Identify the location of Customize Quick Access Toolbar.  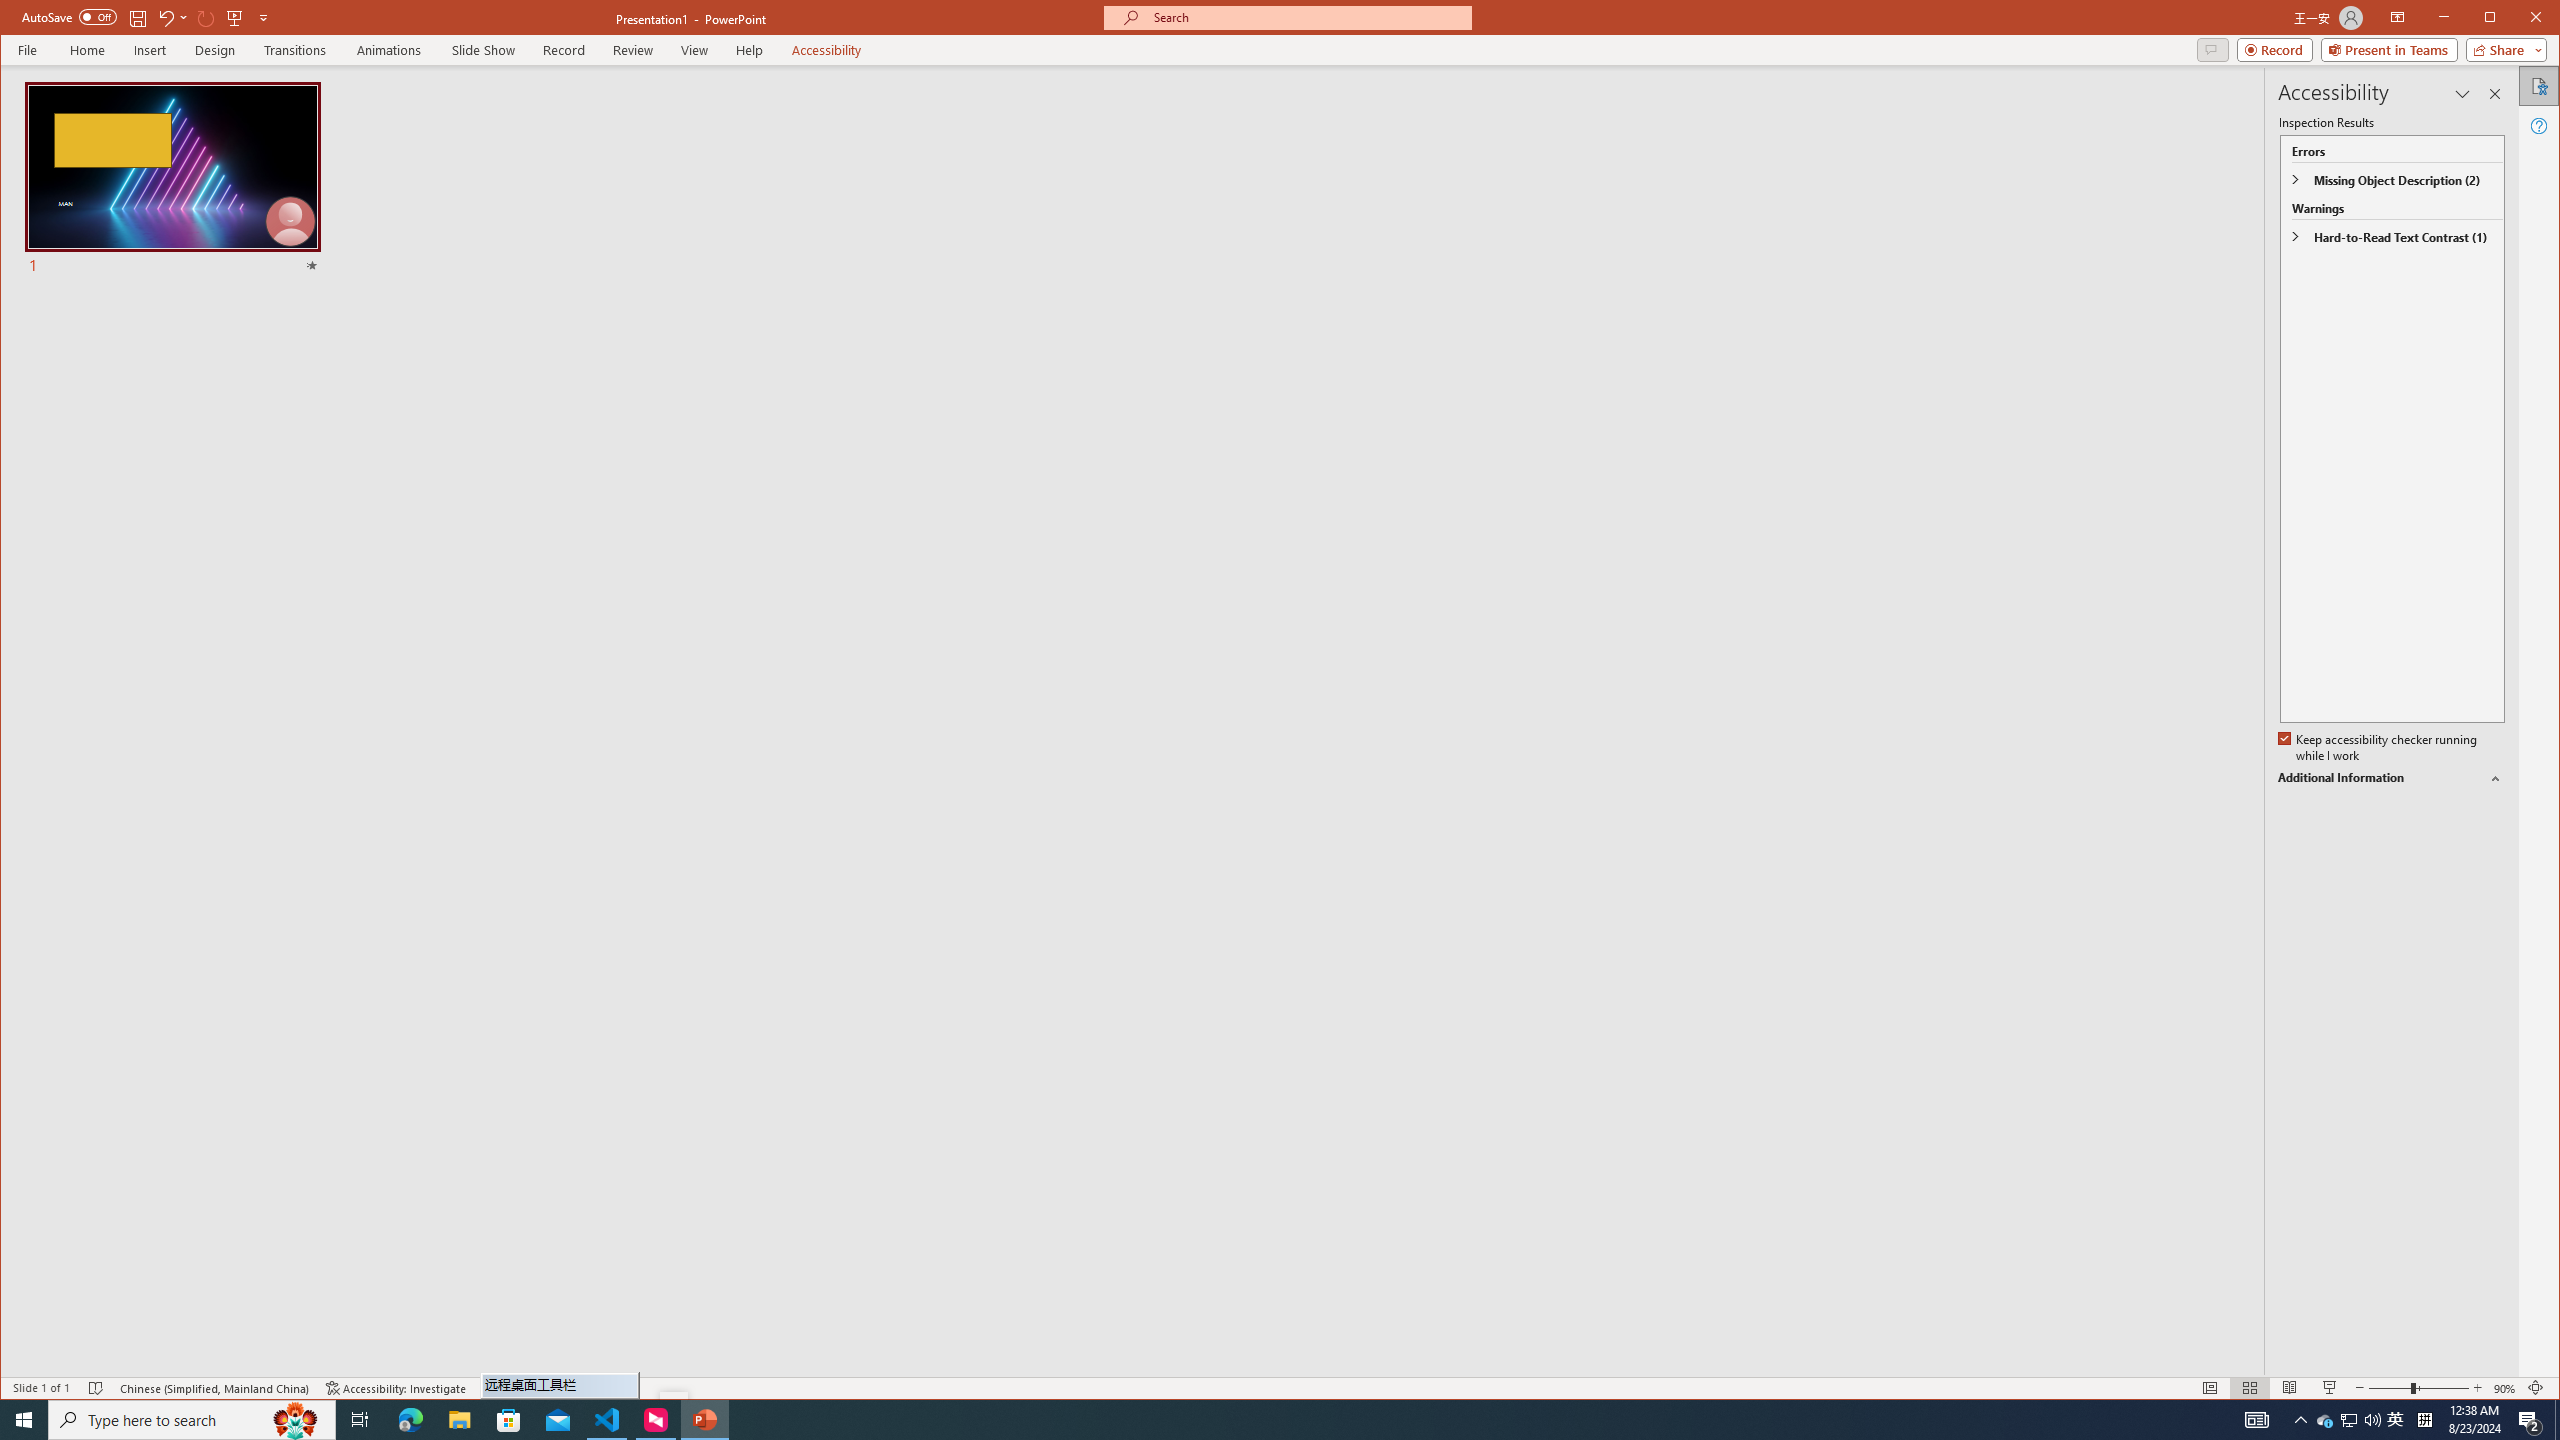
(264, 17).